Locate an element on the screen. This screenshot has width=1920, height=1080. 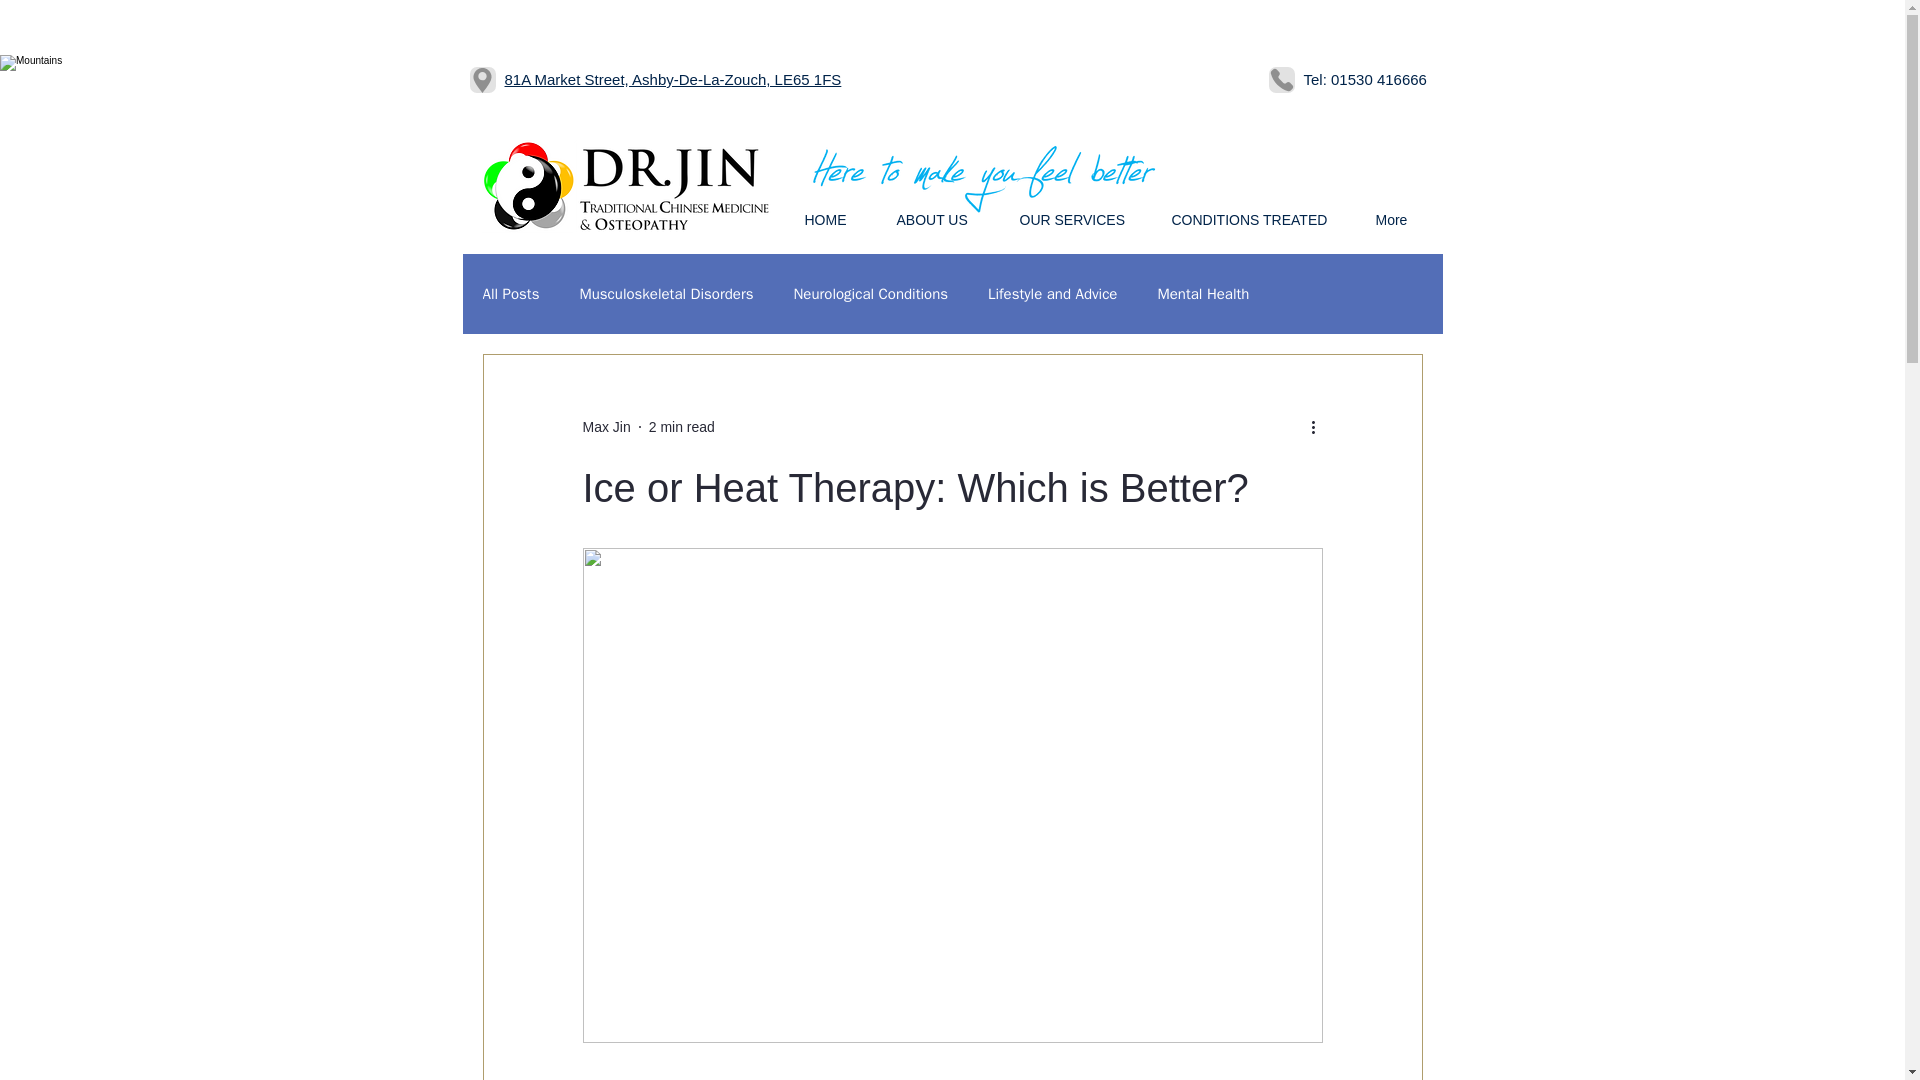
Musculoskeletal Disorders is located at coordinates (666, 294).